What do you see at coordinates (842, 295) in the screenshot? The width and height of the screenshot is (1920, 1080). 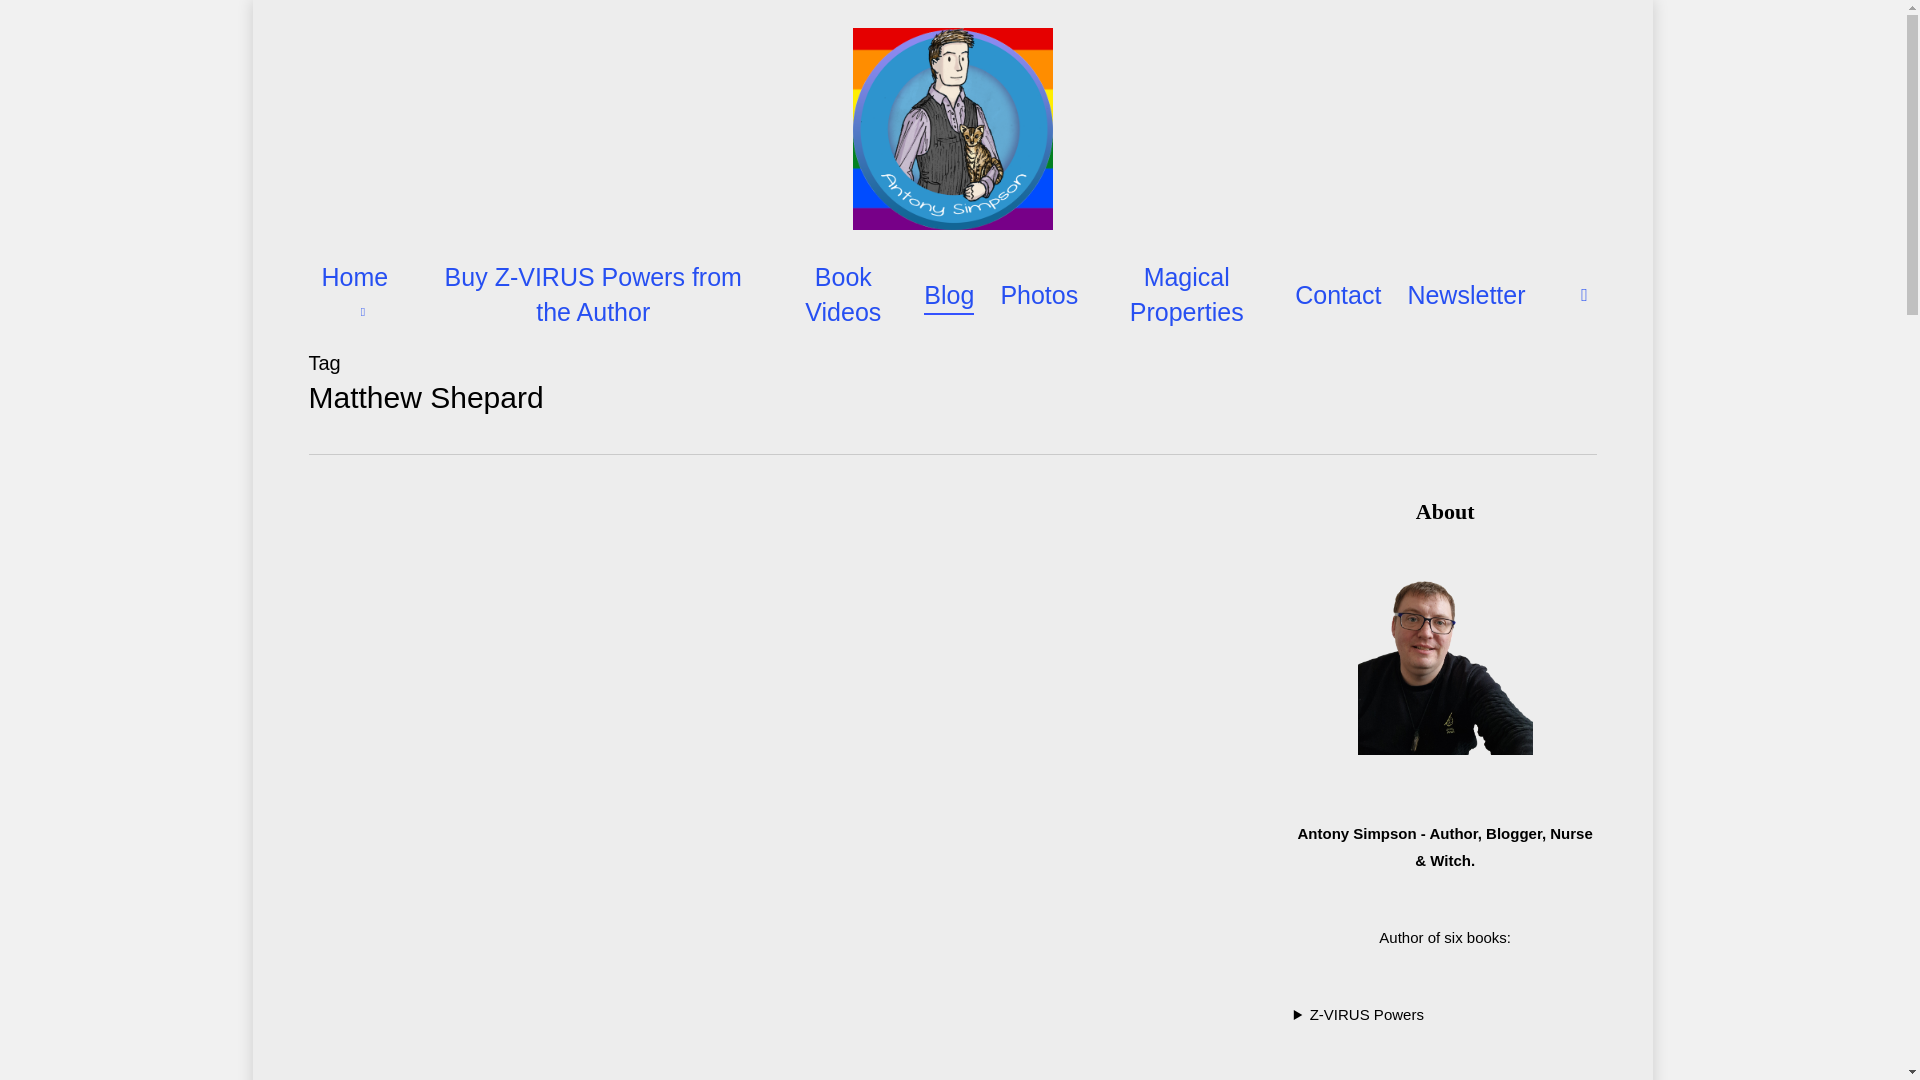 I see `Book Videos` at bounding box center [842, 295].